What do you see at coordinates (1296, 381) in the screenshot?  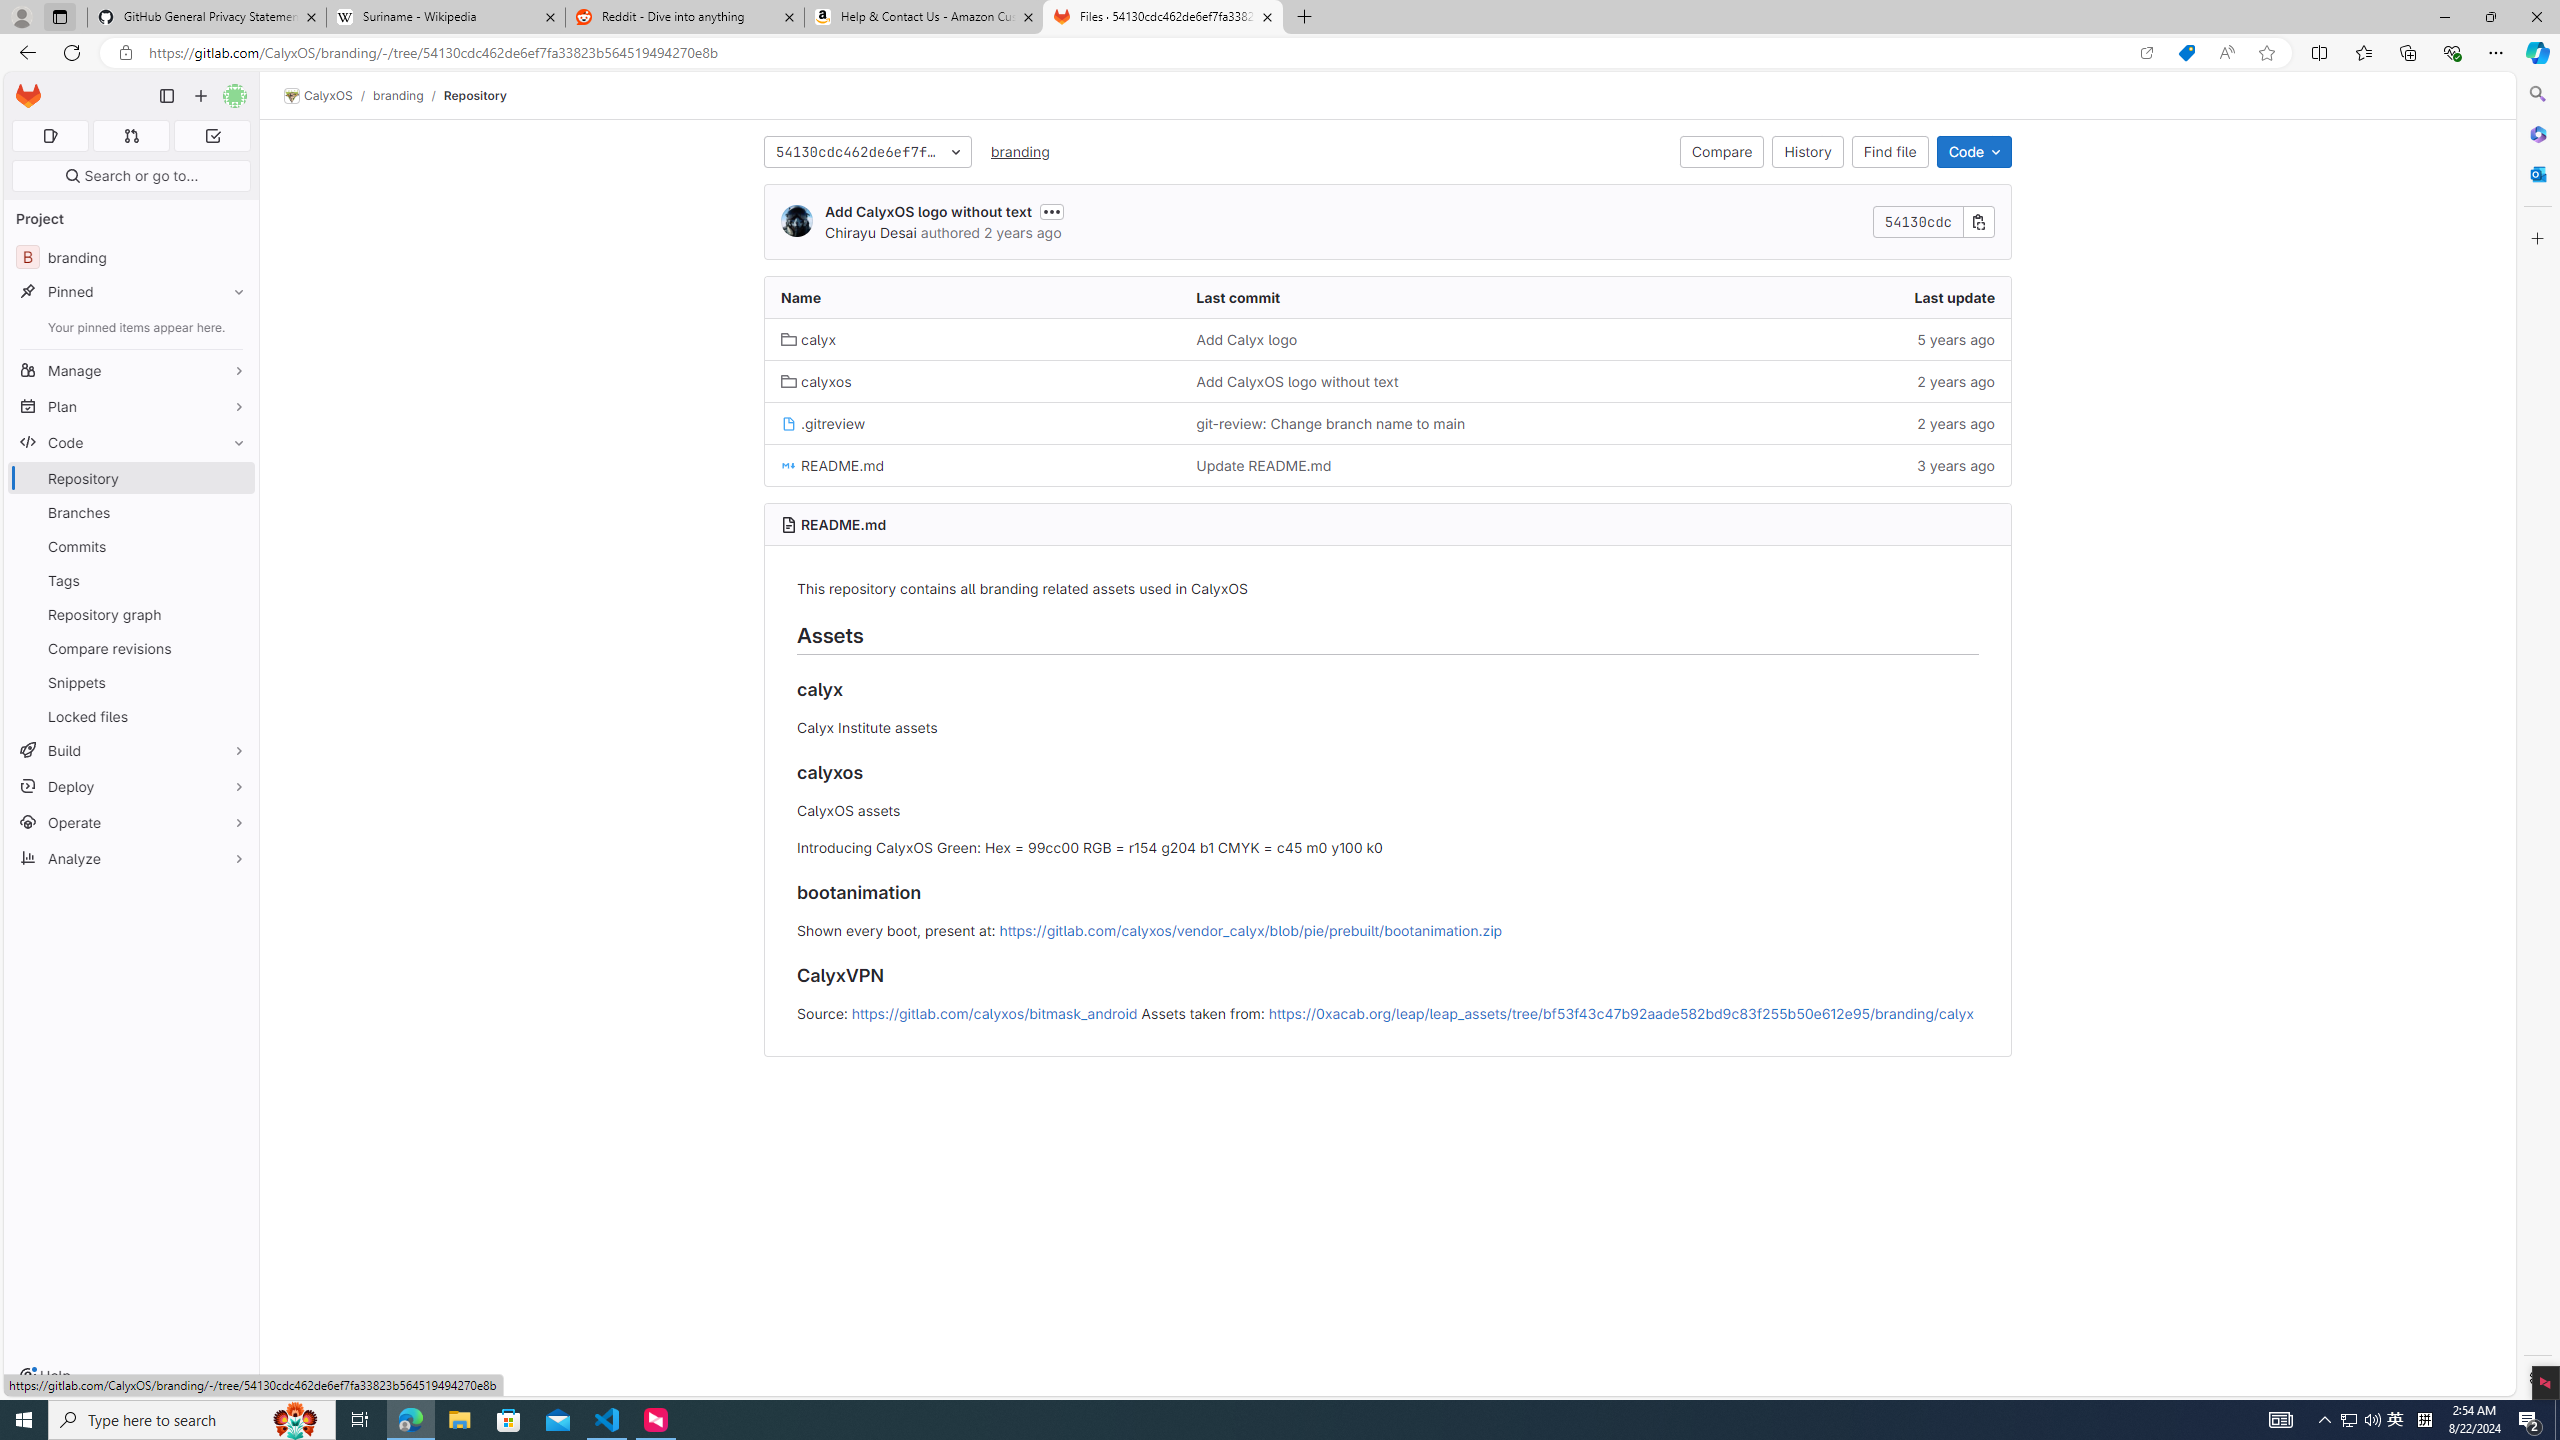 I see `Add CalyxOS logo without text` at bounding box center [1296, 381].